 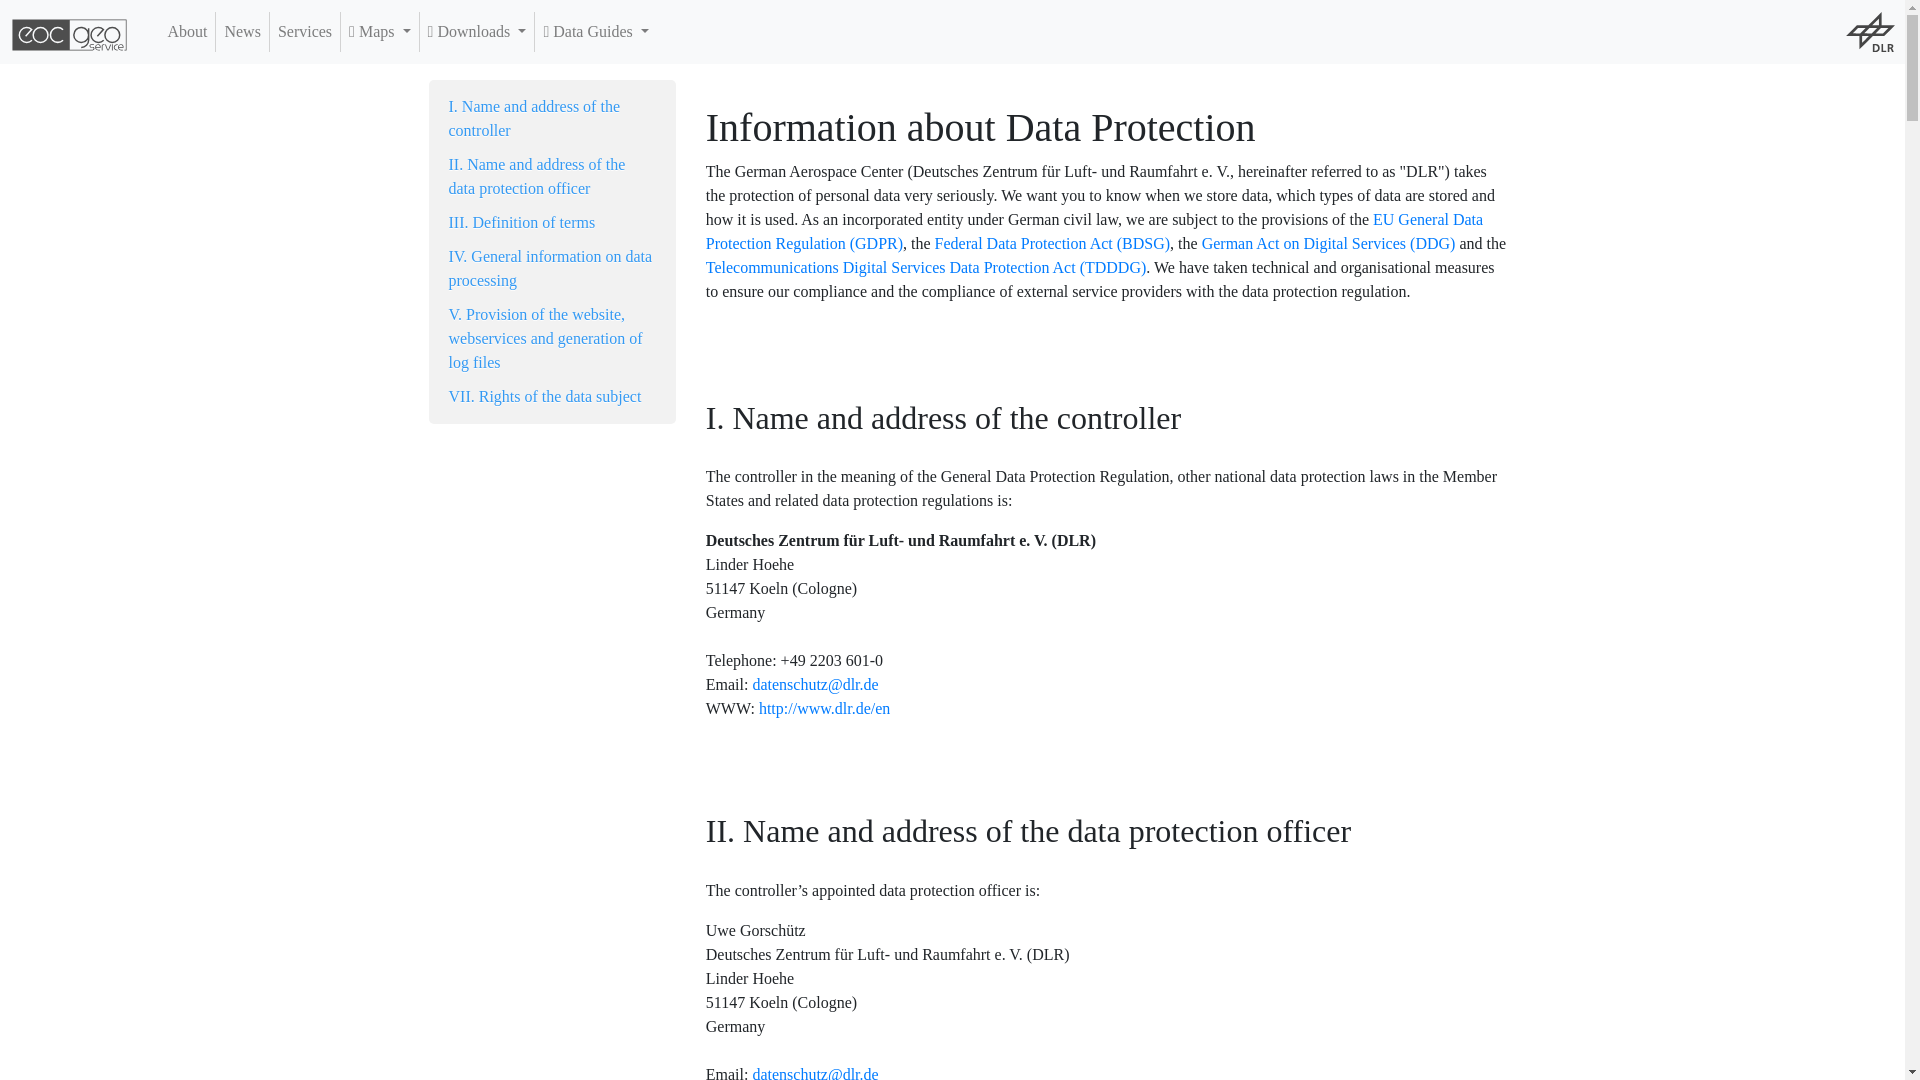 I want to click on News, so click(x=242, y=31).